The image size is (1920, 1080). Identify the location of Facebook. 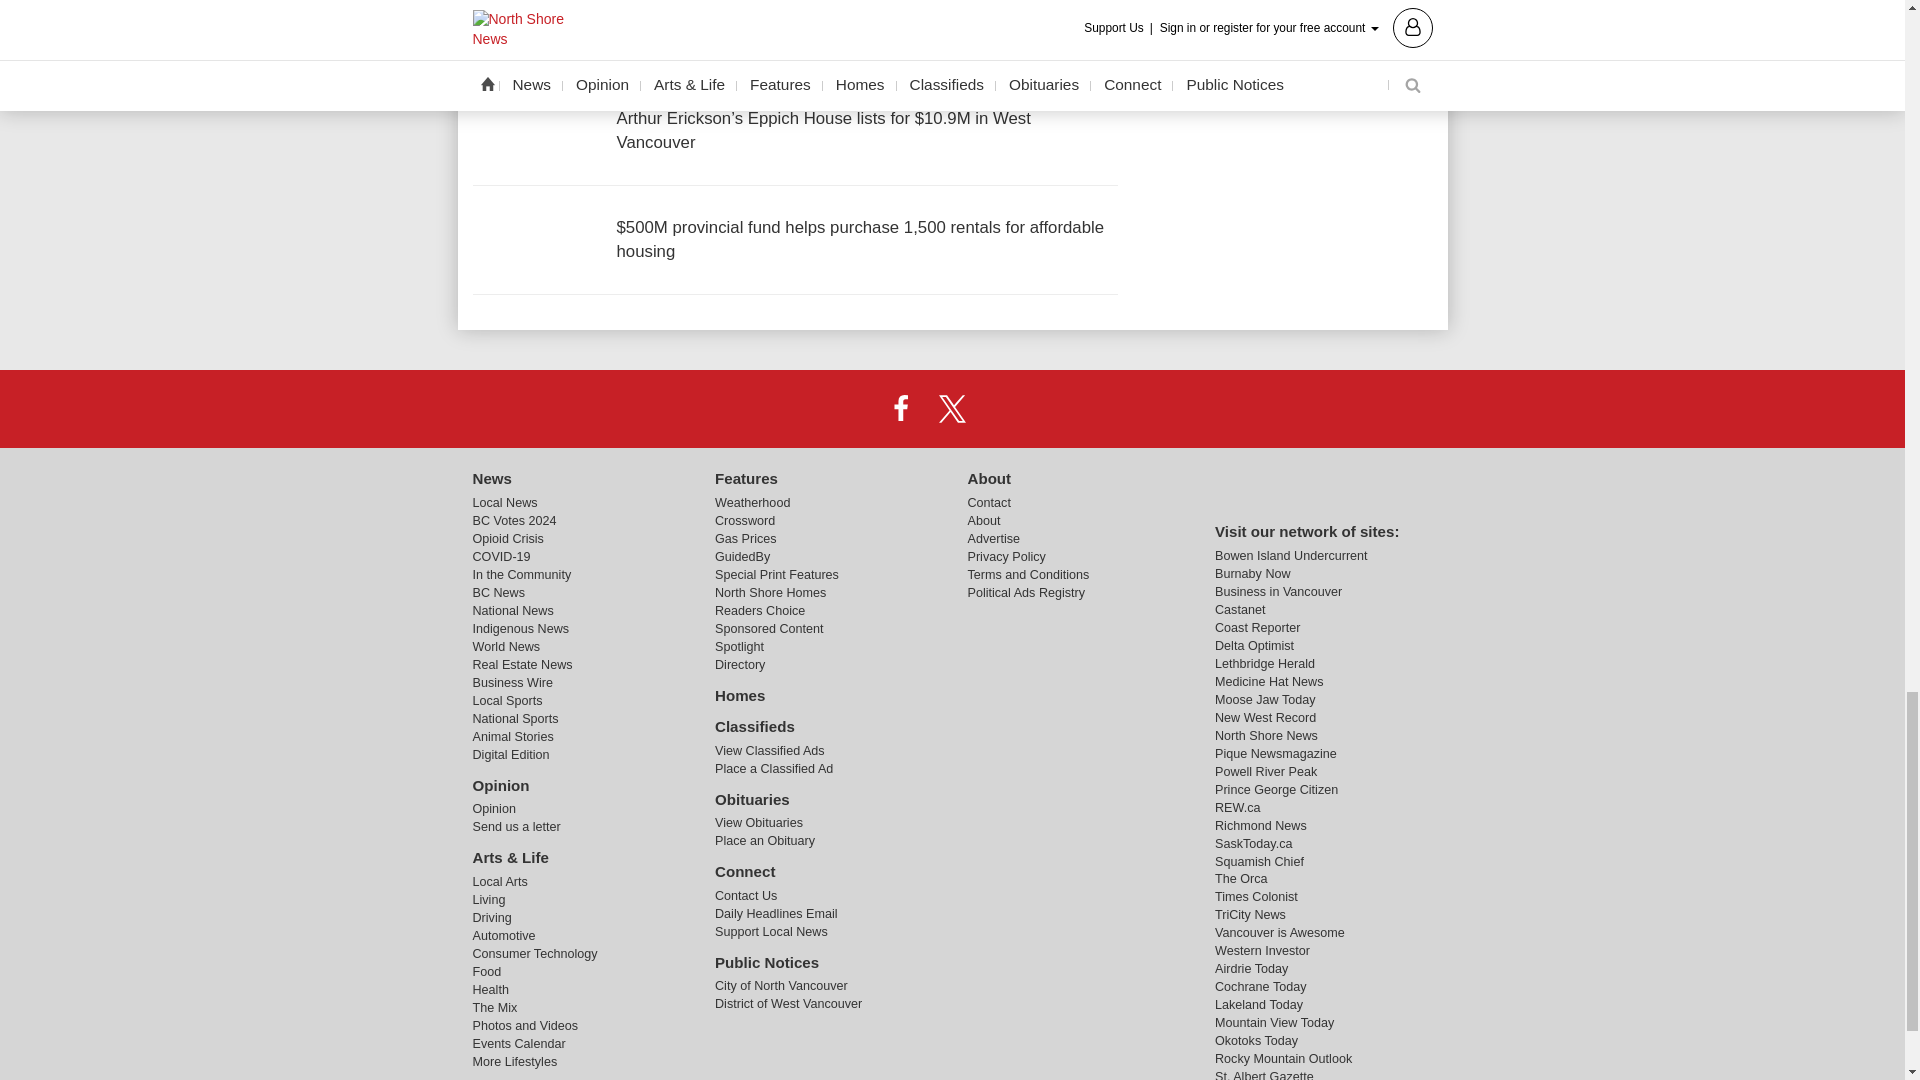
(901, 408).